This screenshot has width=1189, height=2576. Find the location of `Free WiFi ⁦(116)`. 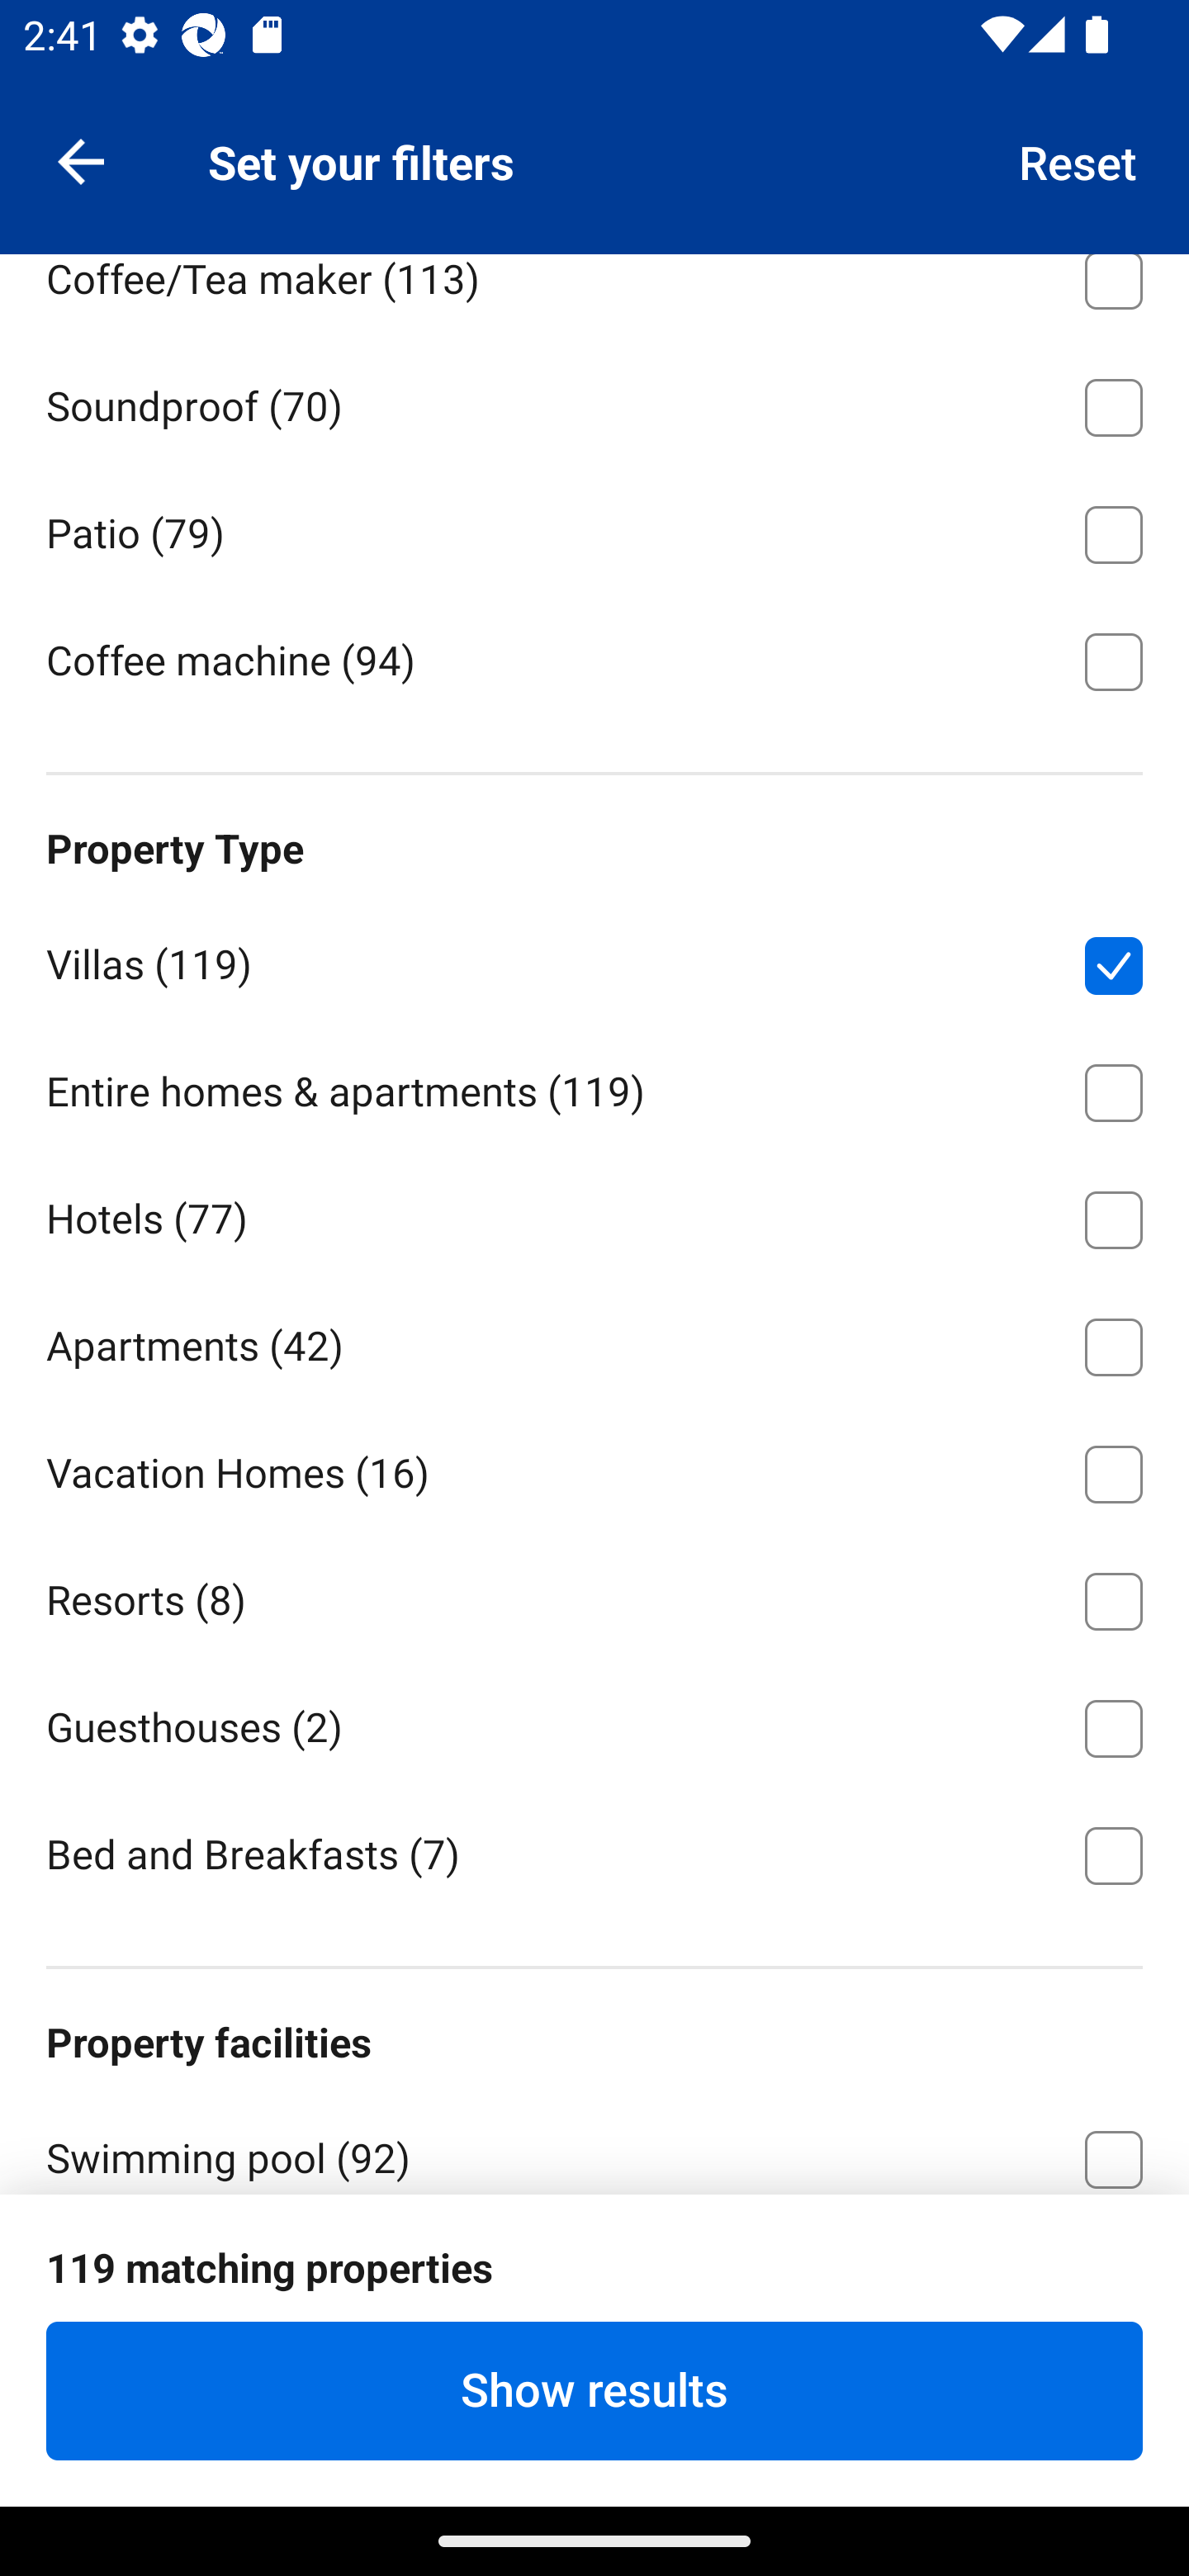

Free WiFi ⁦(116) is located at coordinates (594, 2280).